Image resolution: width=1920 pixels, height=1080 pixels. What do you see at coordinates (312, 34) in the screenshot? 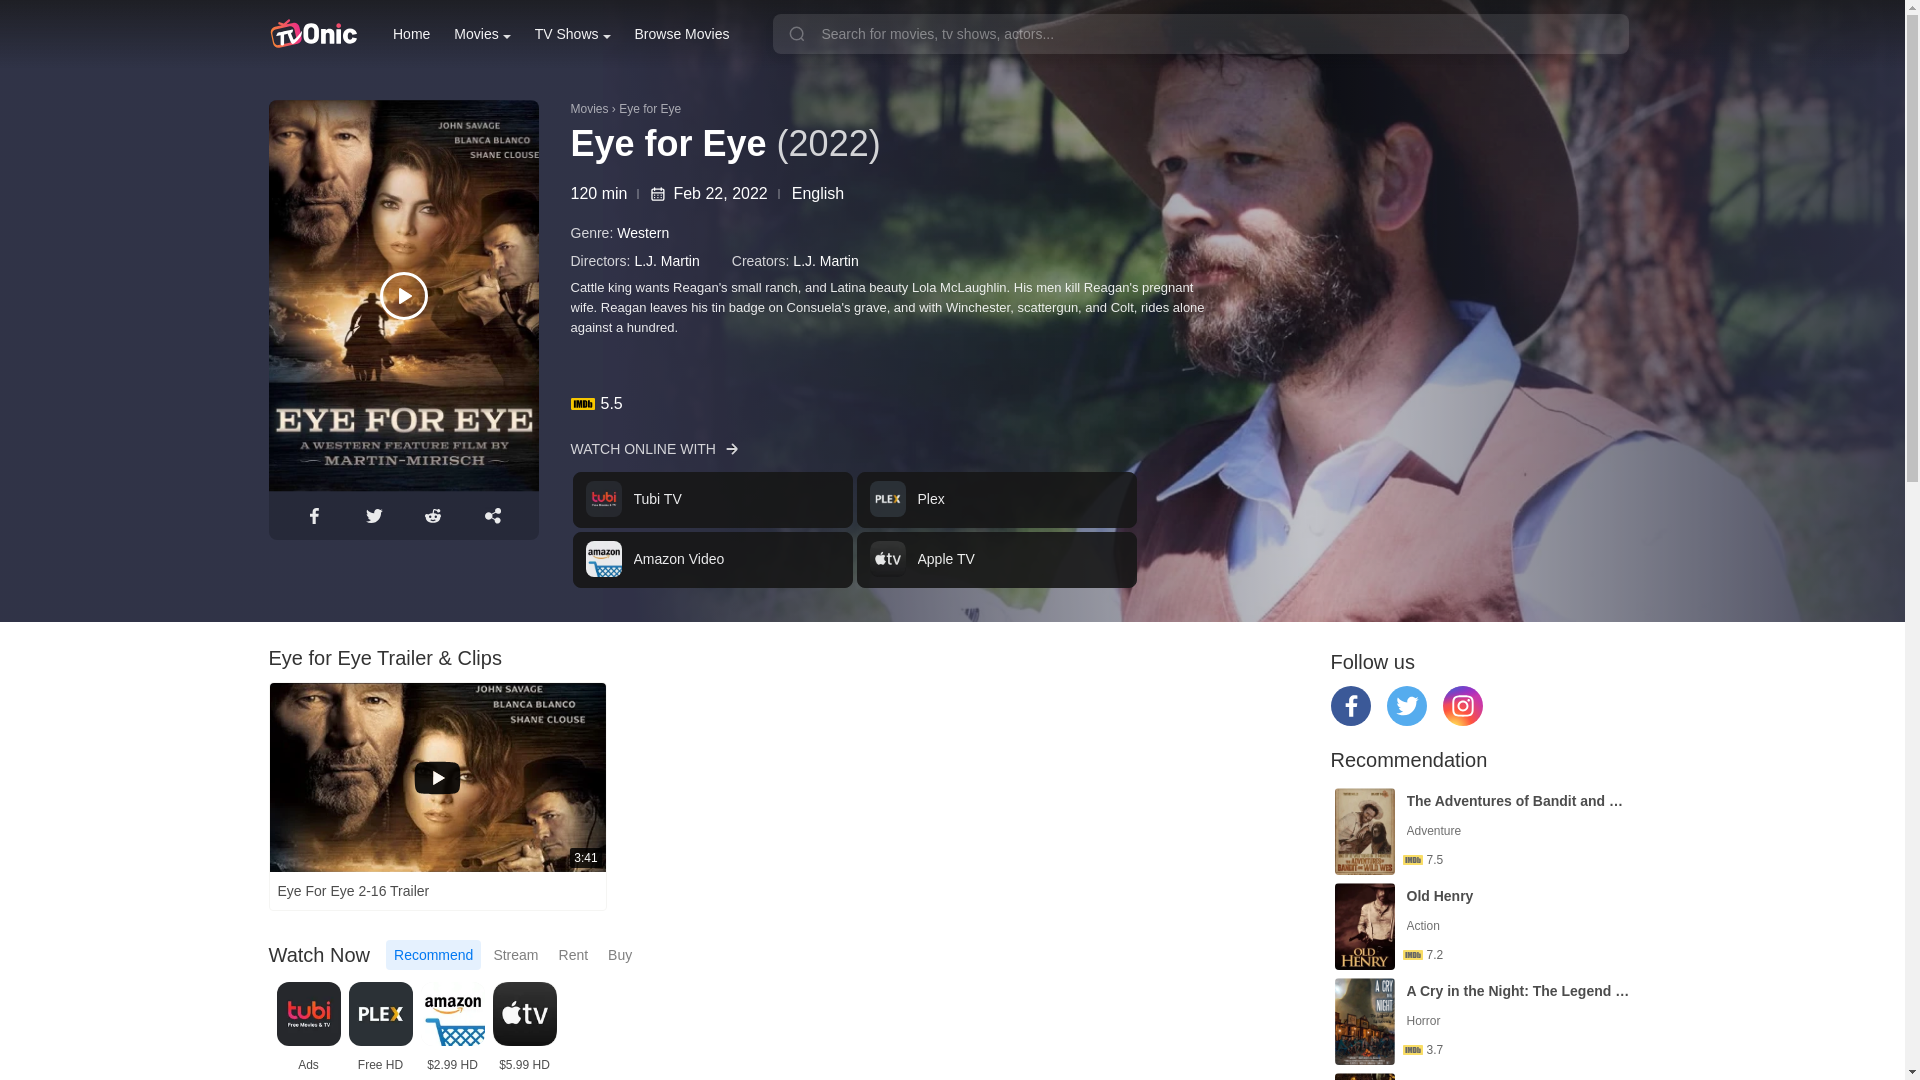
I see `TVOnic` at bounding box center [312, 34].